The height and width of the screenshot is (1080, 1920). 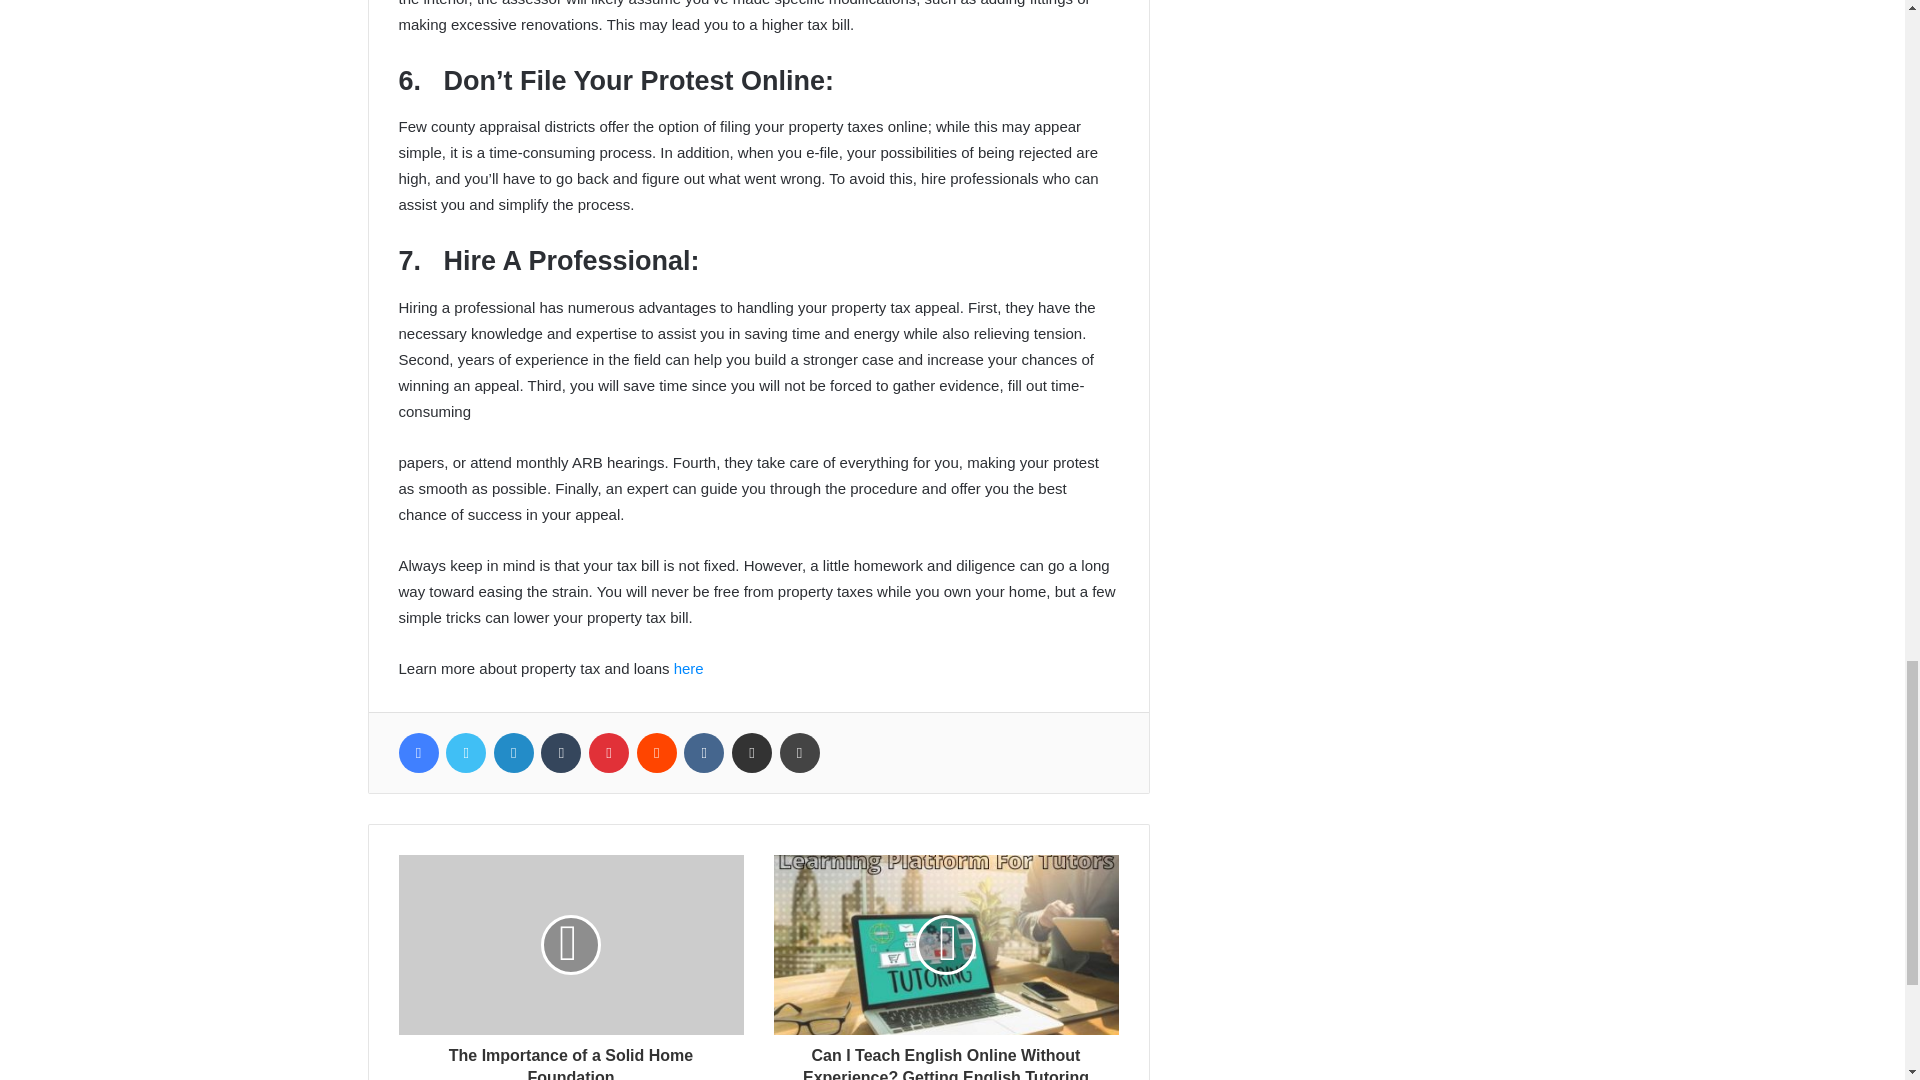 I want to click on Tumblr, so click(x=561, y=753).